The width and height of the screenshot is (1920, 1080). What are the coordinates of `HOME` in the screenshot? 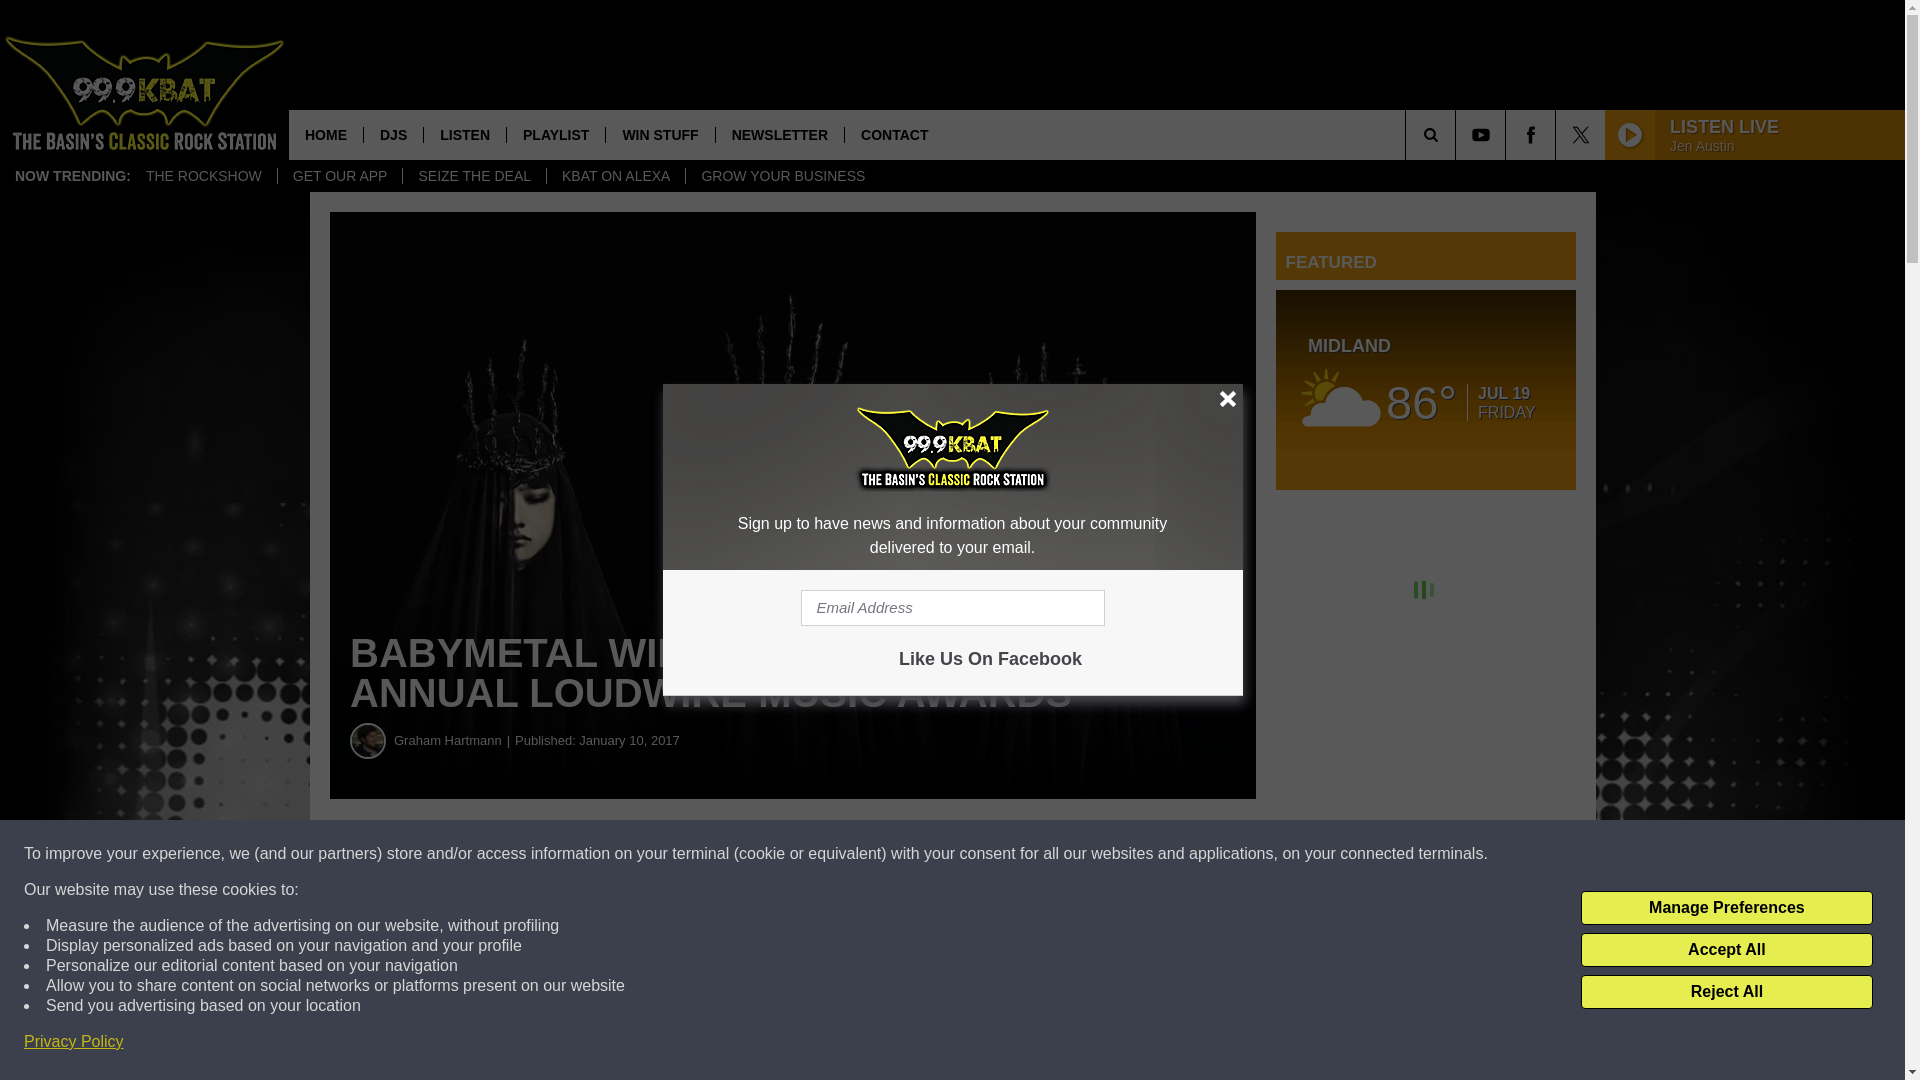 It's located at (326, 134).